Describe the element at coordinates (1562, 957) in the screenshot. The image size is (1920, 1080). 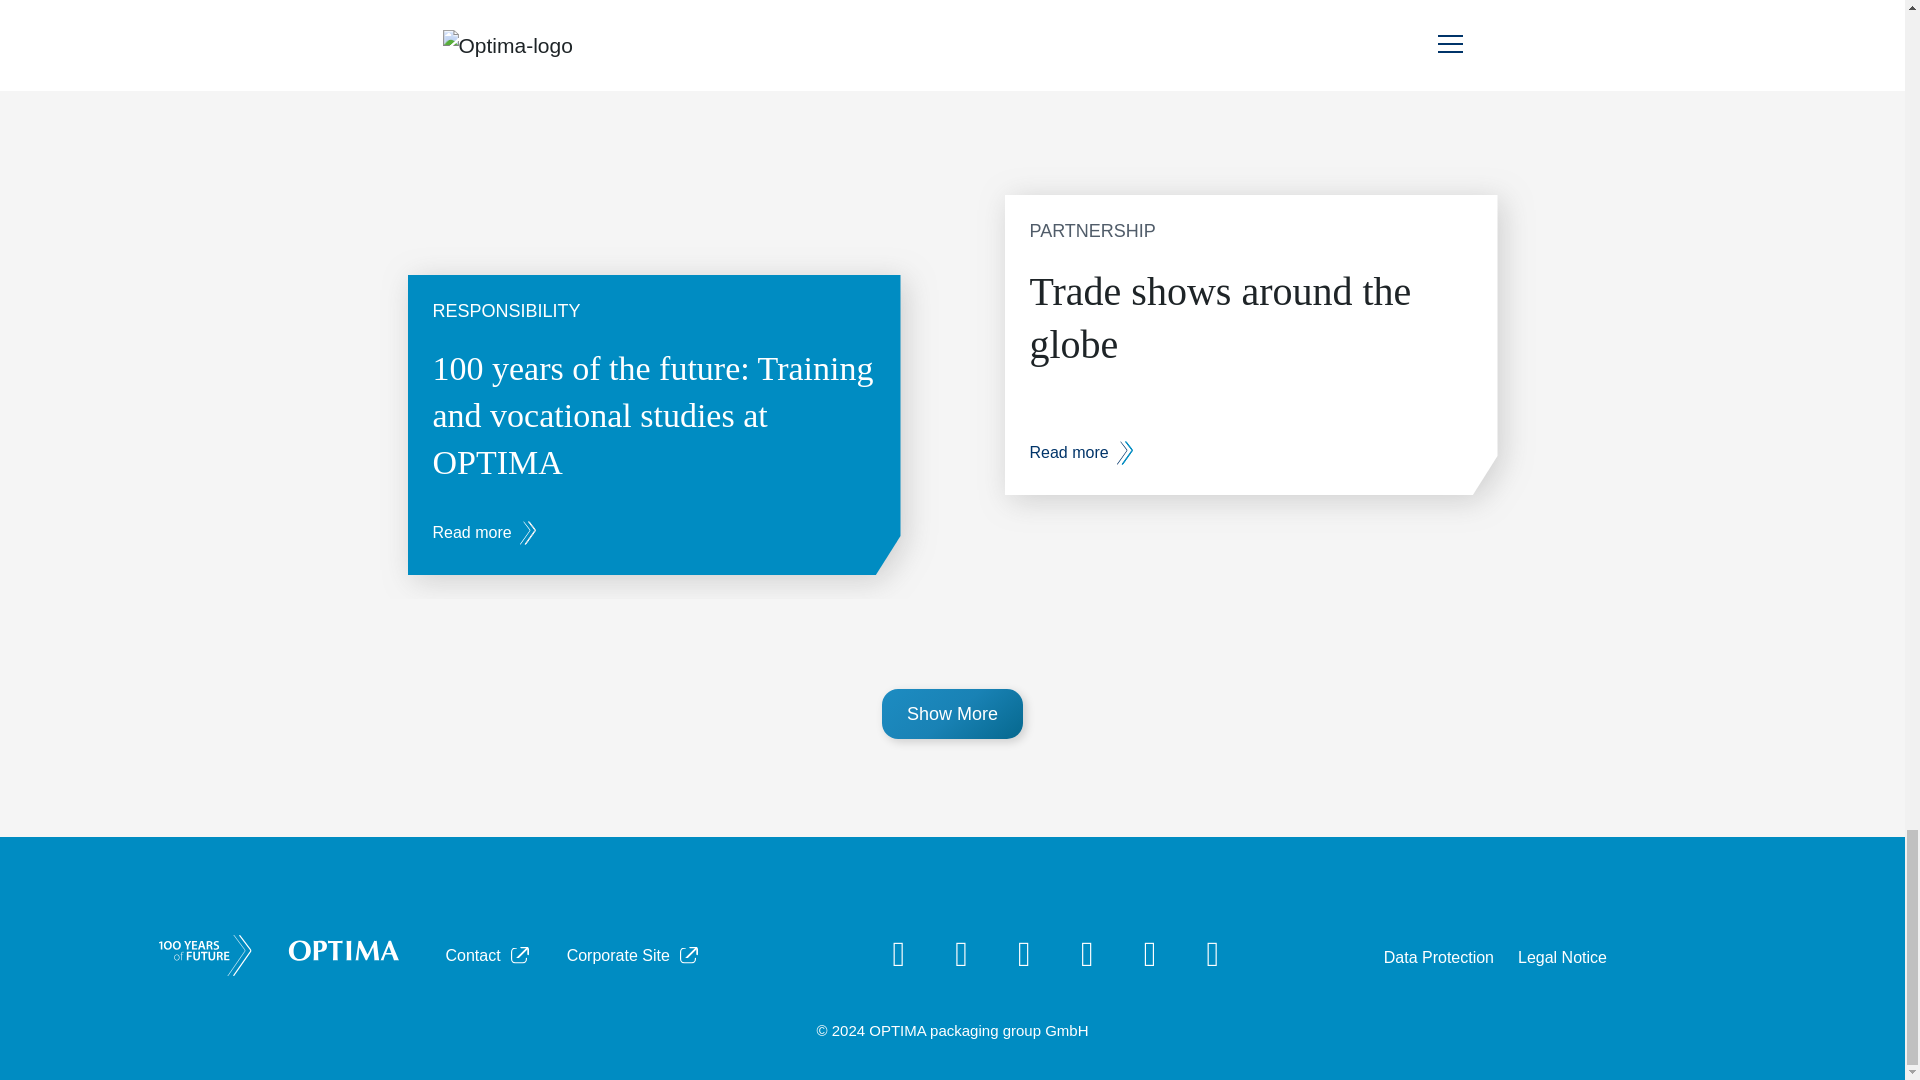
I see `Legal Notice` at that location.